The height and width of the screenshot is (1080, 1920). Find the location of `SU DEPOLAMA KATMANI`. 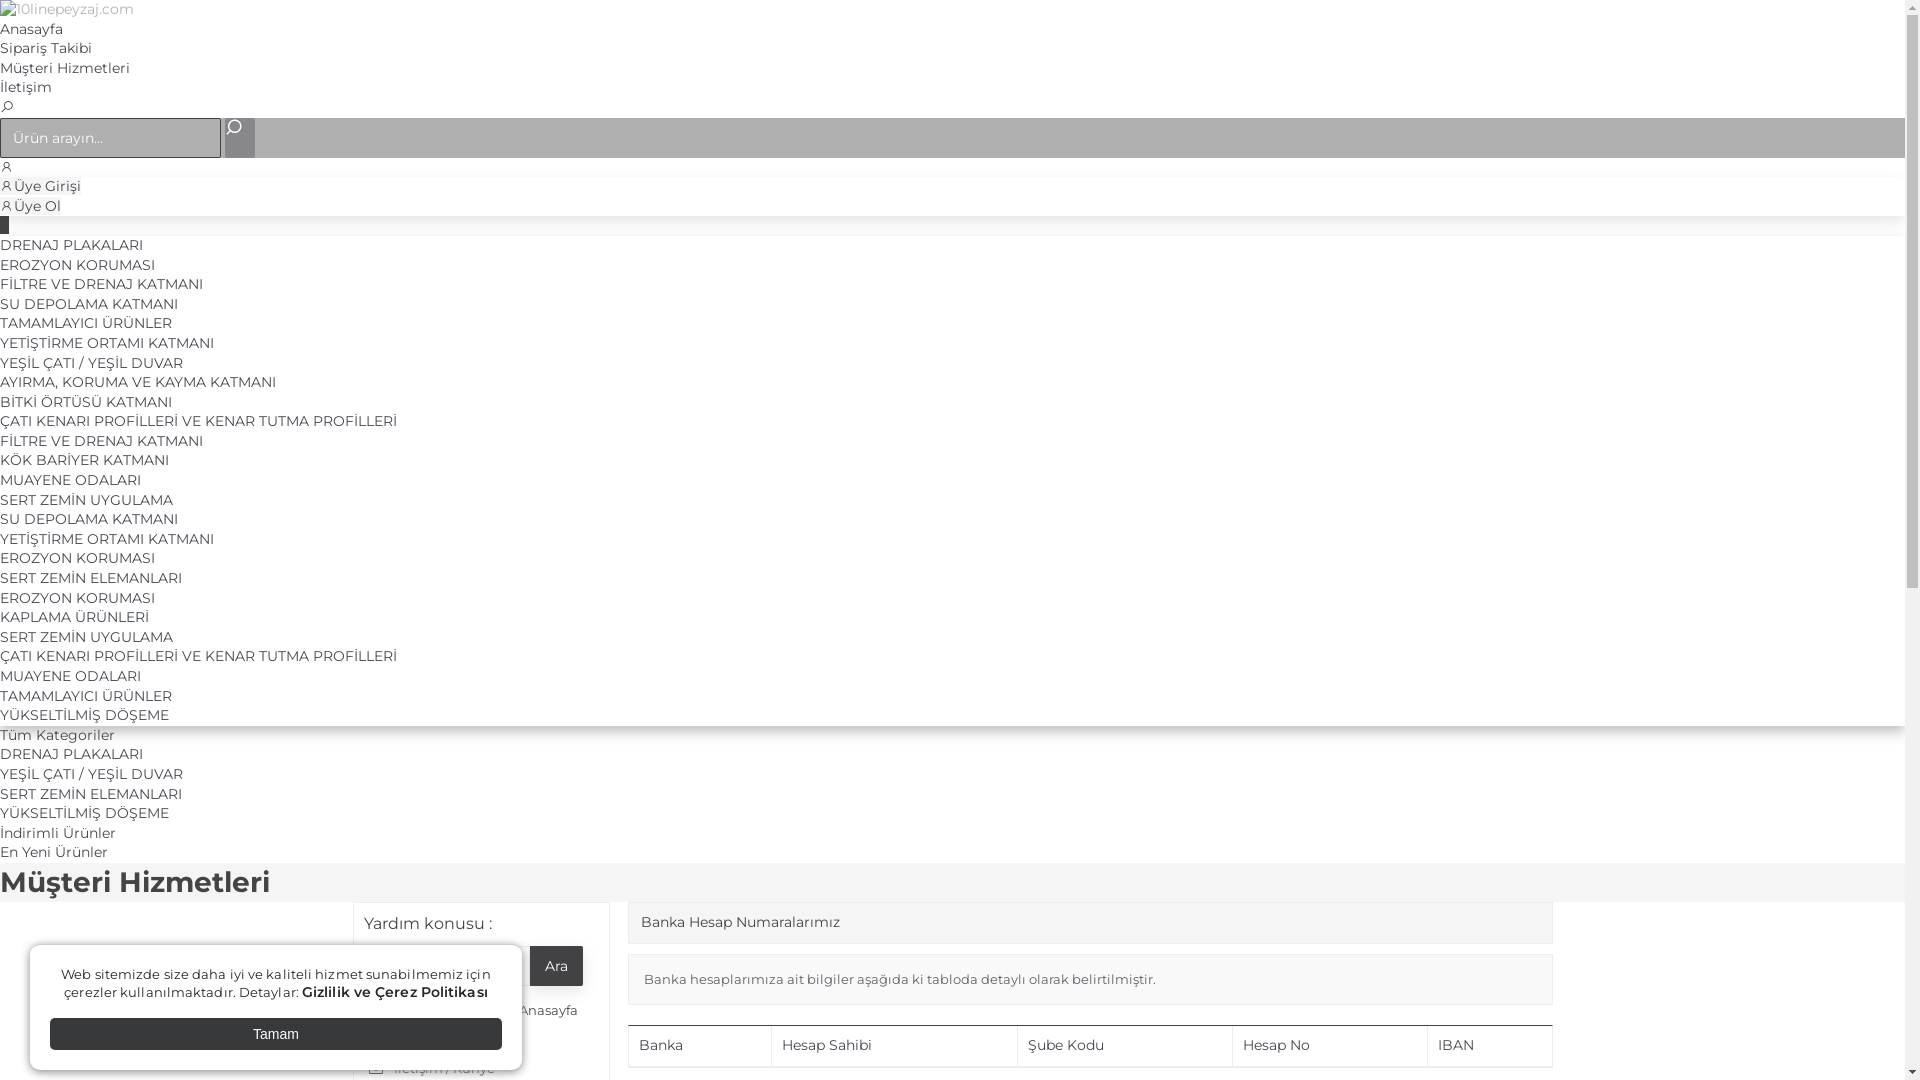

SU DEPOLAMA KATMANI is located at coordinates (89, 304).